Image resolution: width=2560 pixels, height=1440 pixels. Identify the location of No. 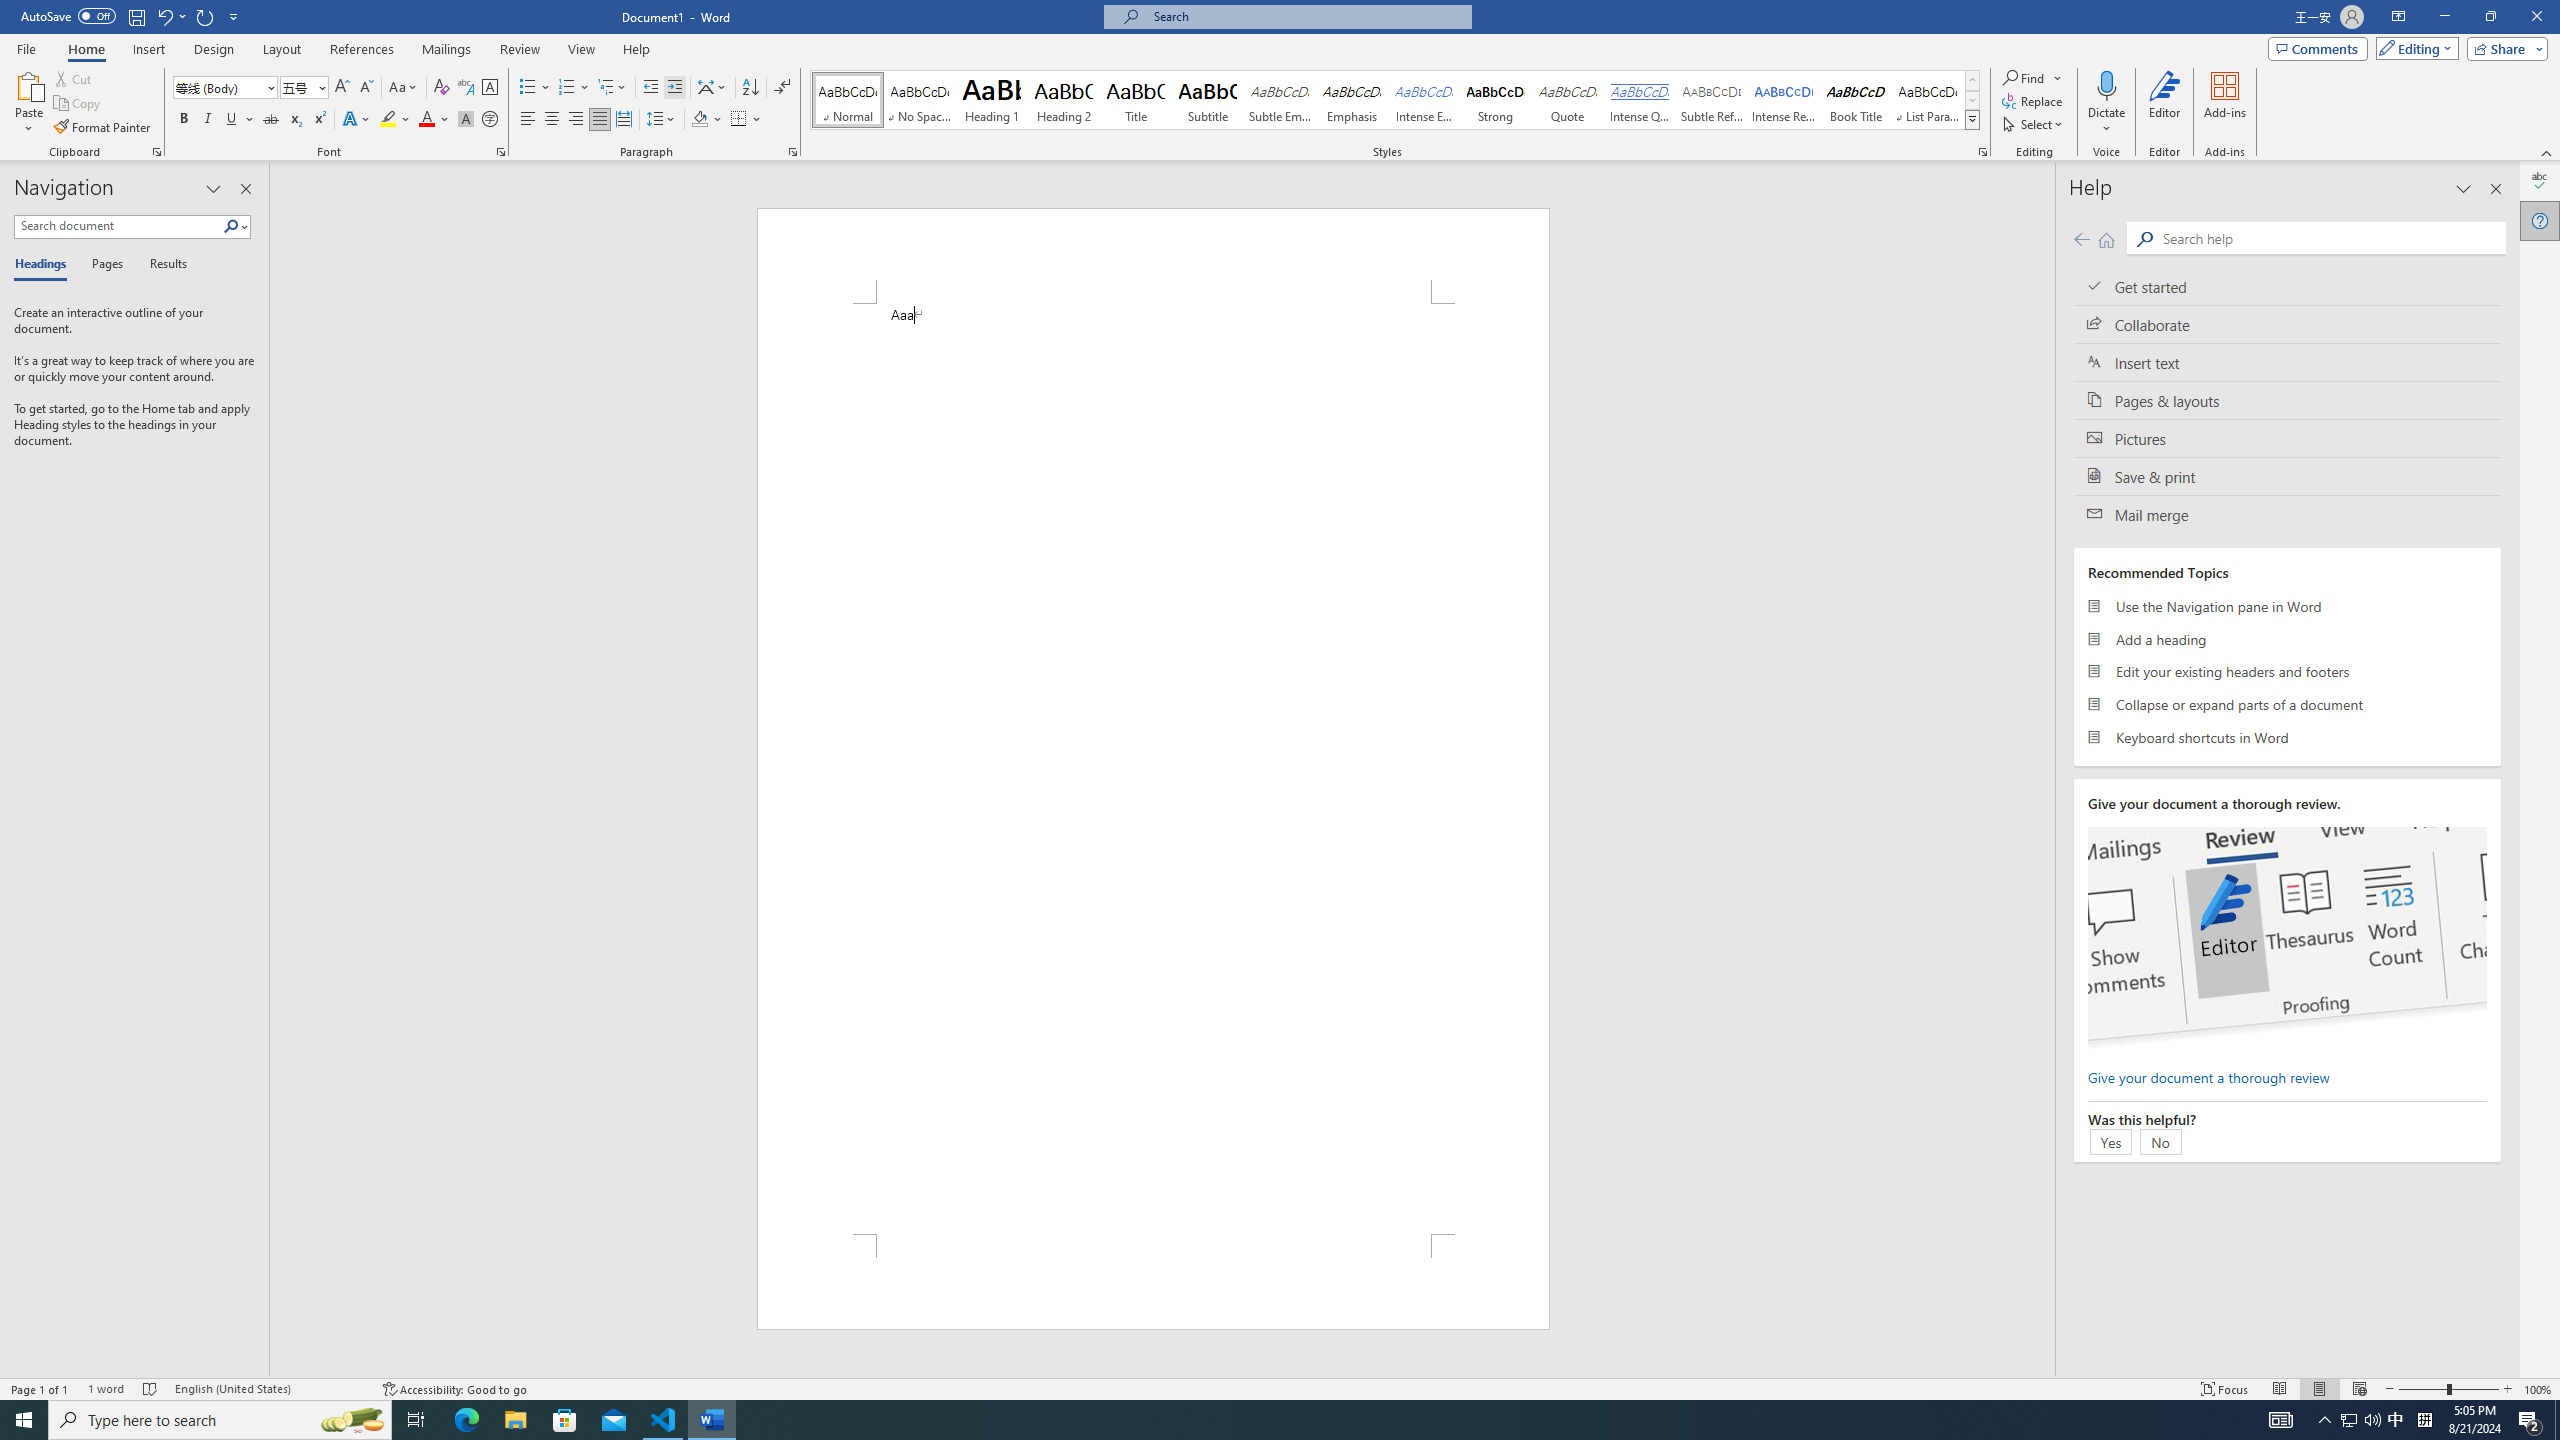
(2160, 1141).